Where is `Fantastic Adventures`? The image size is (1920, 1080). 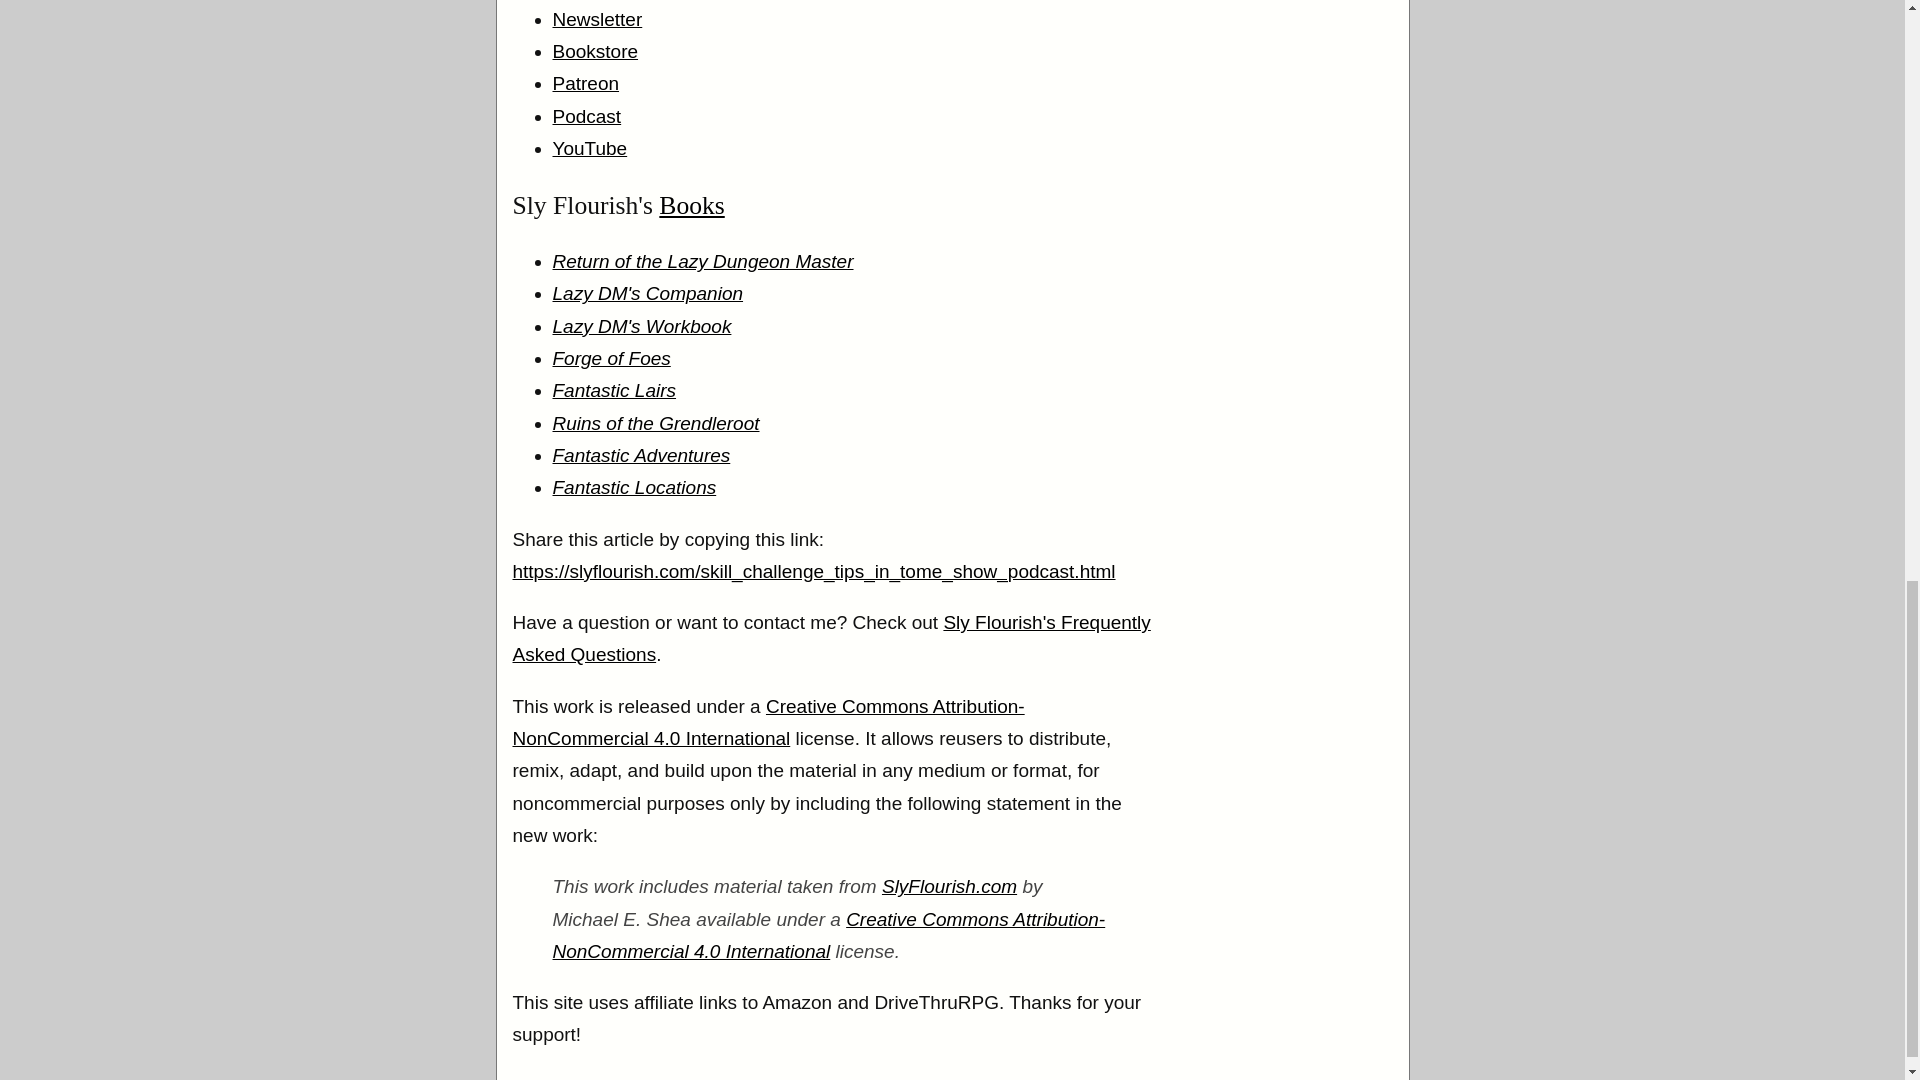 Fantastic Adventures is located at coordinates (640, 454).